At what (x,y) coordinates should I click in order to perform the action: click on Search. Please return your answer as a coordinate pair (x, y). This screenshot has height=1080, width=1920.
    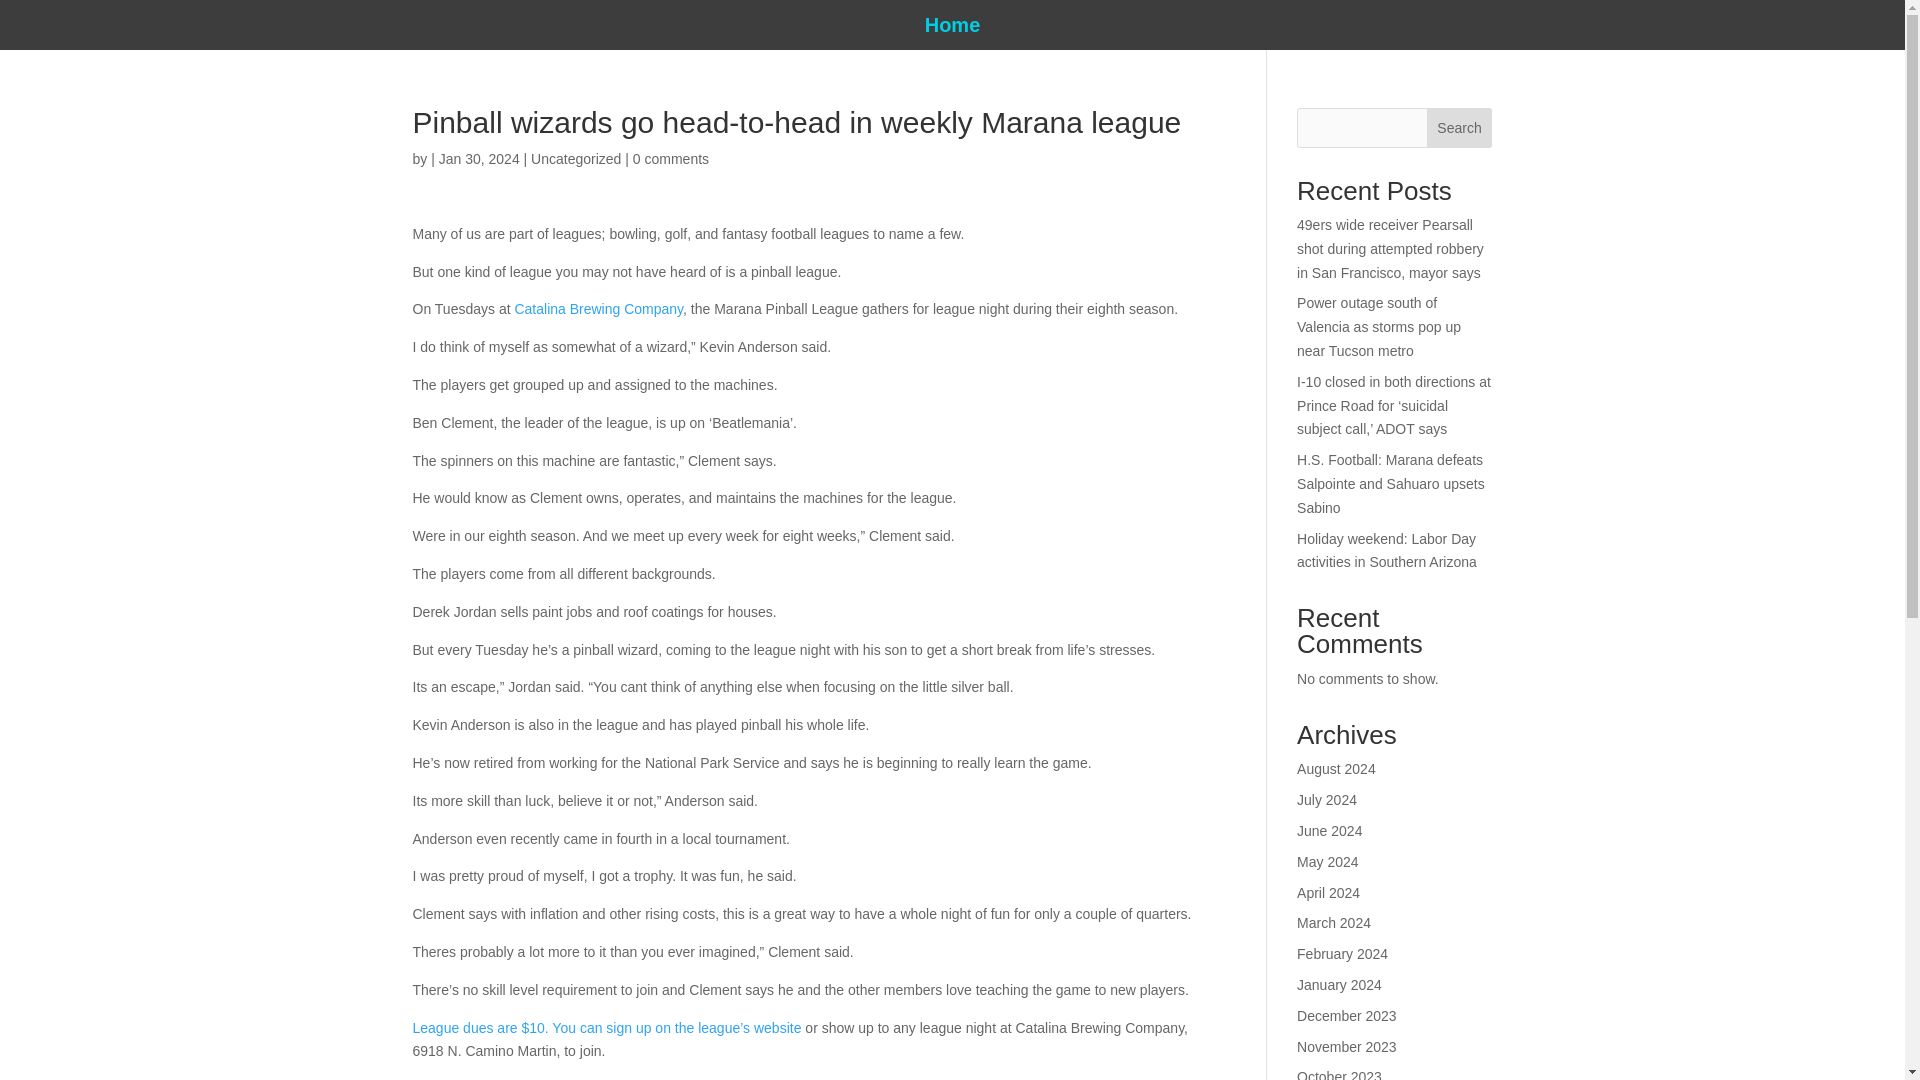
    Looking at the image, I should click on (1460, 128).